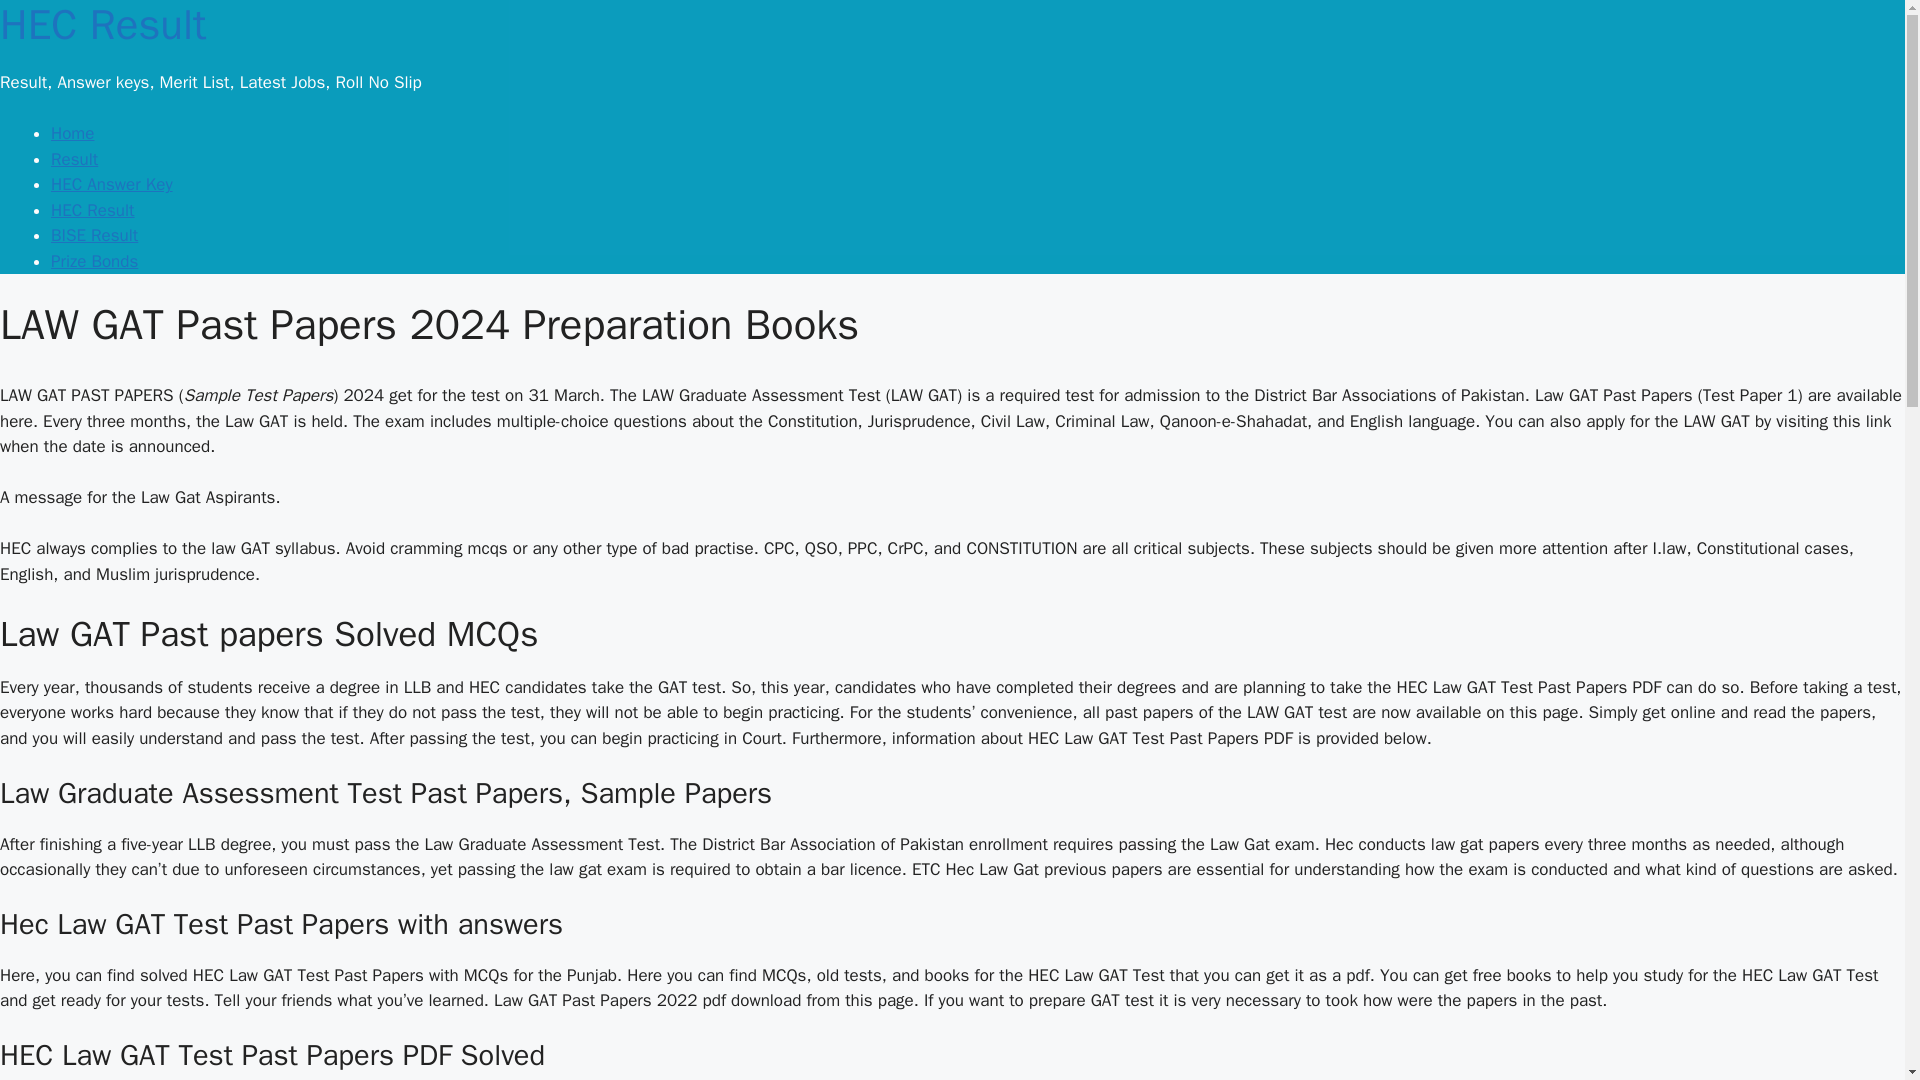  Describe the element at coordinates (92, 210) in the screenshot. I see `HEC Result` at that location.